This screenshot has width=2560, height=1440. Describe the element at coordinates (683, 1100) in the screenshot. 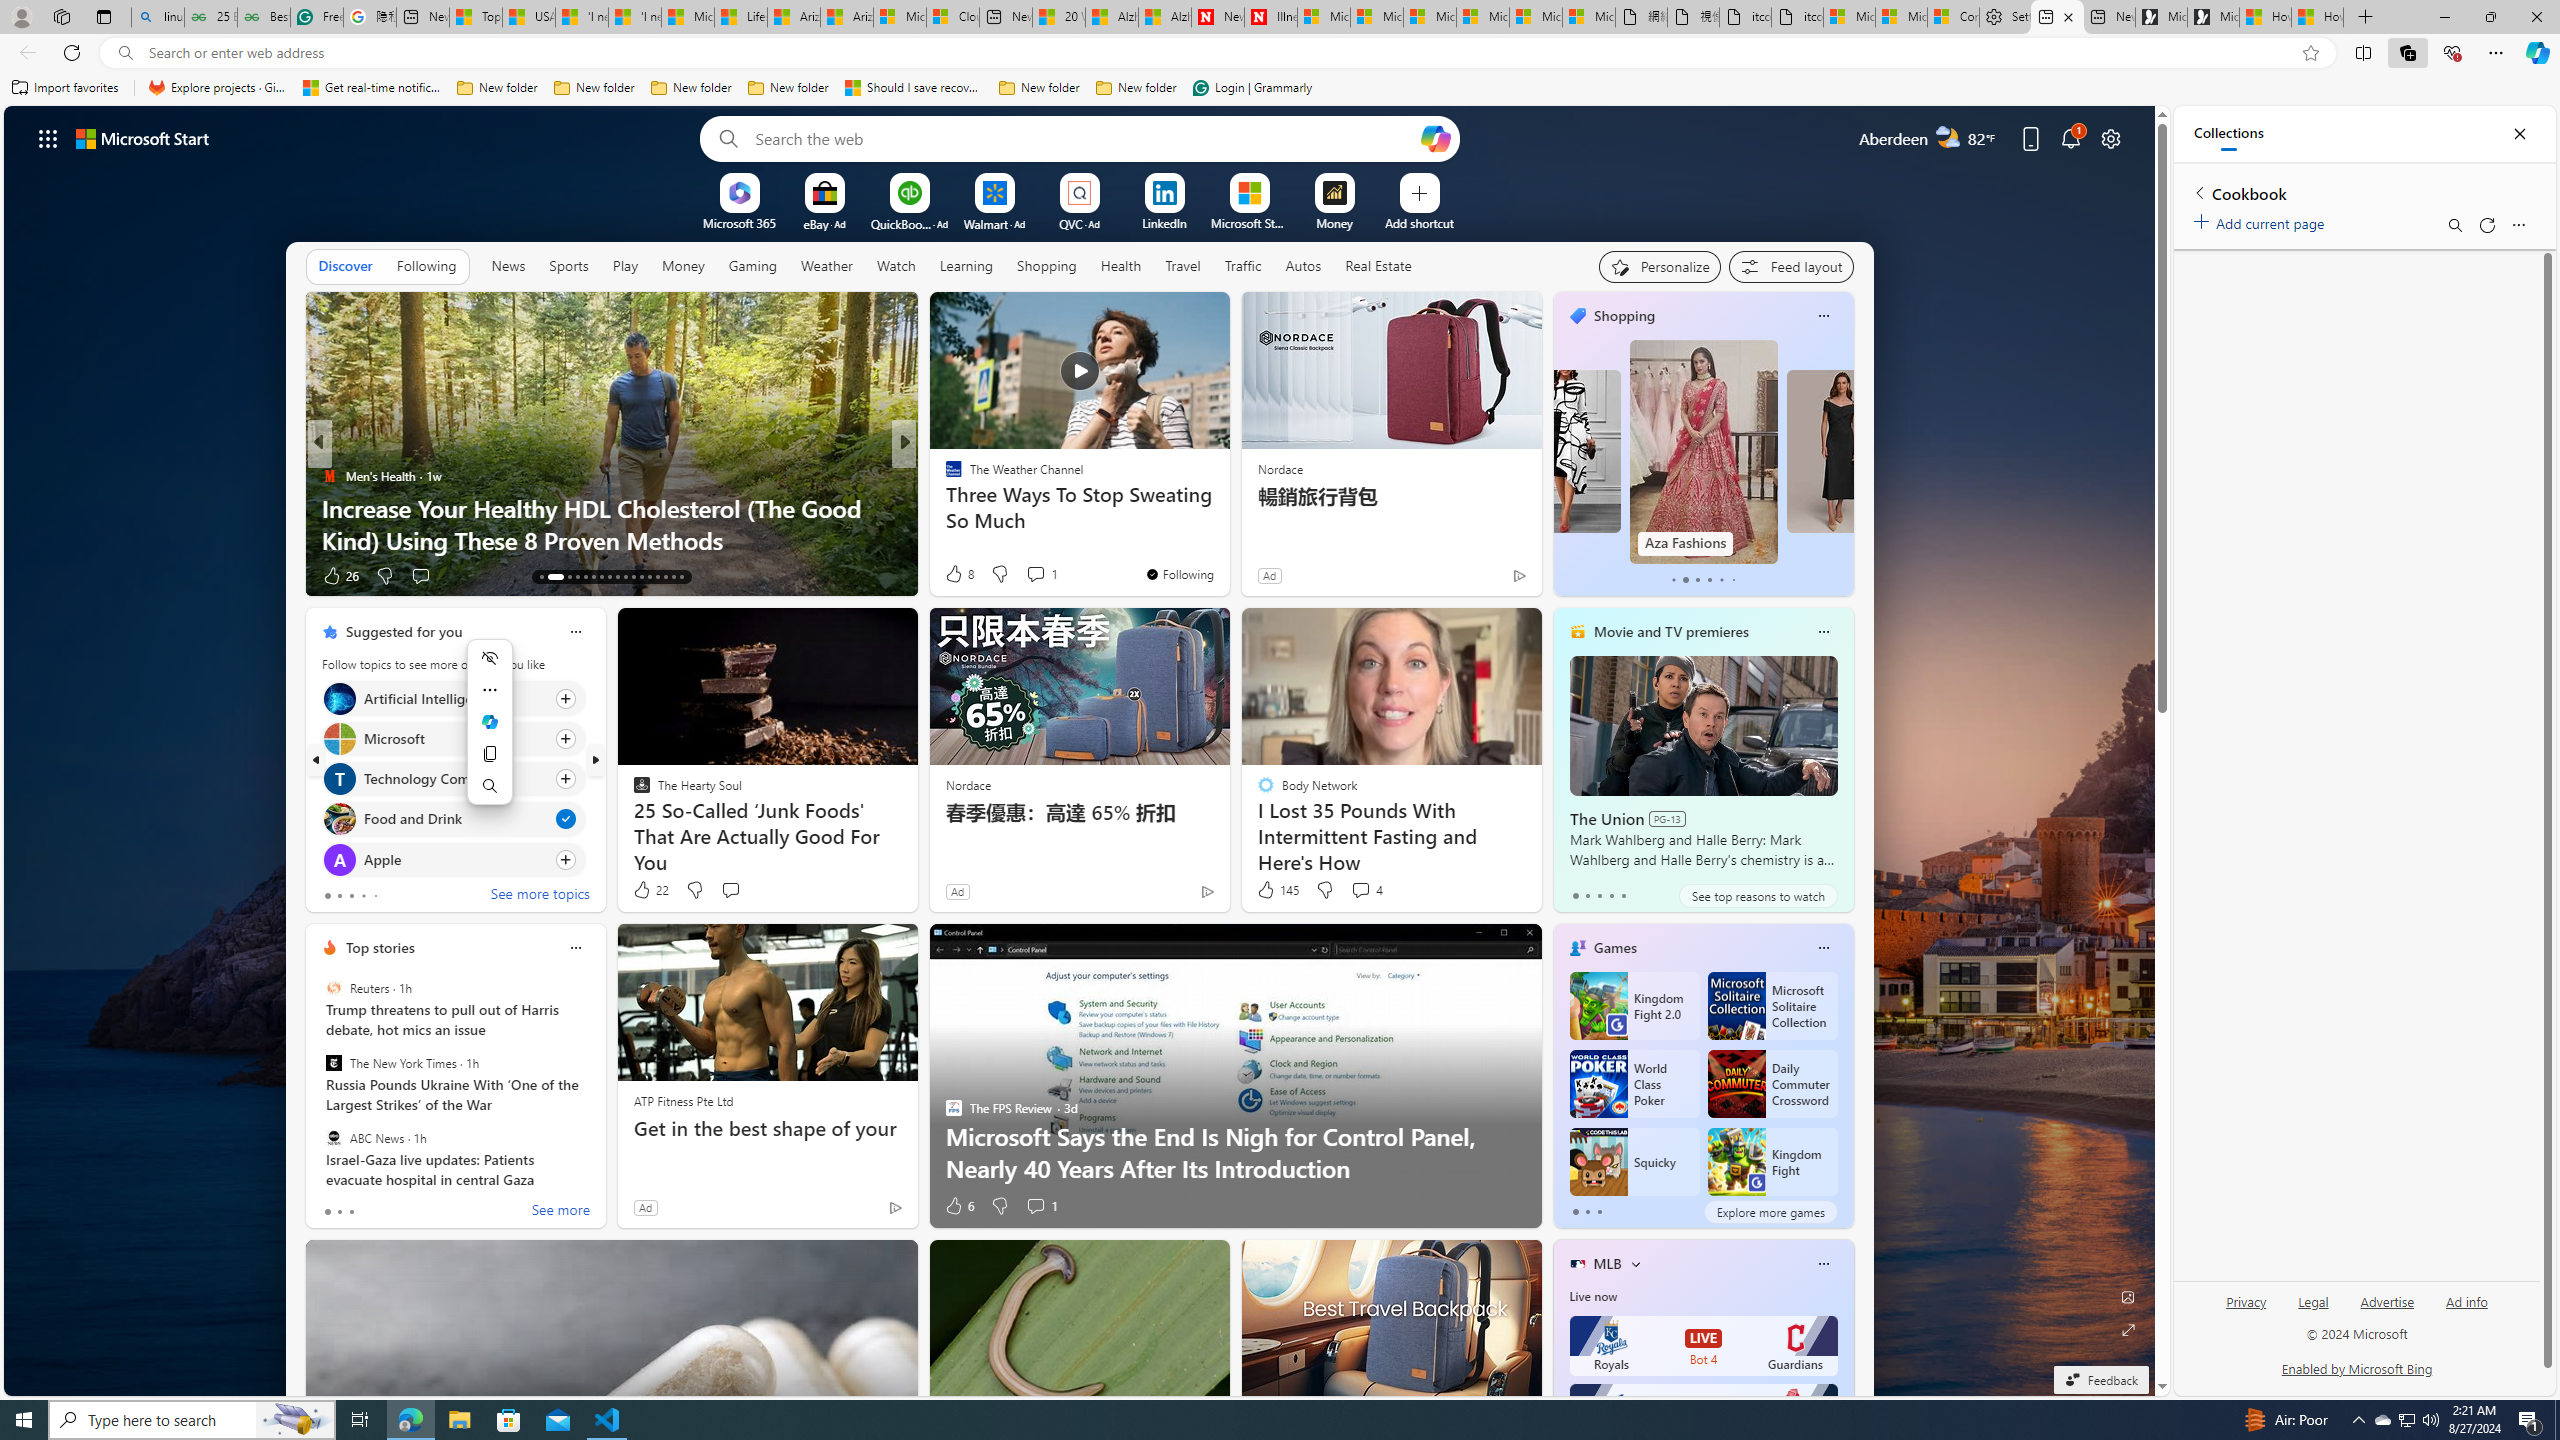

I see `ATP Fitness Pte Ltd` at that location.